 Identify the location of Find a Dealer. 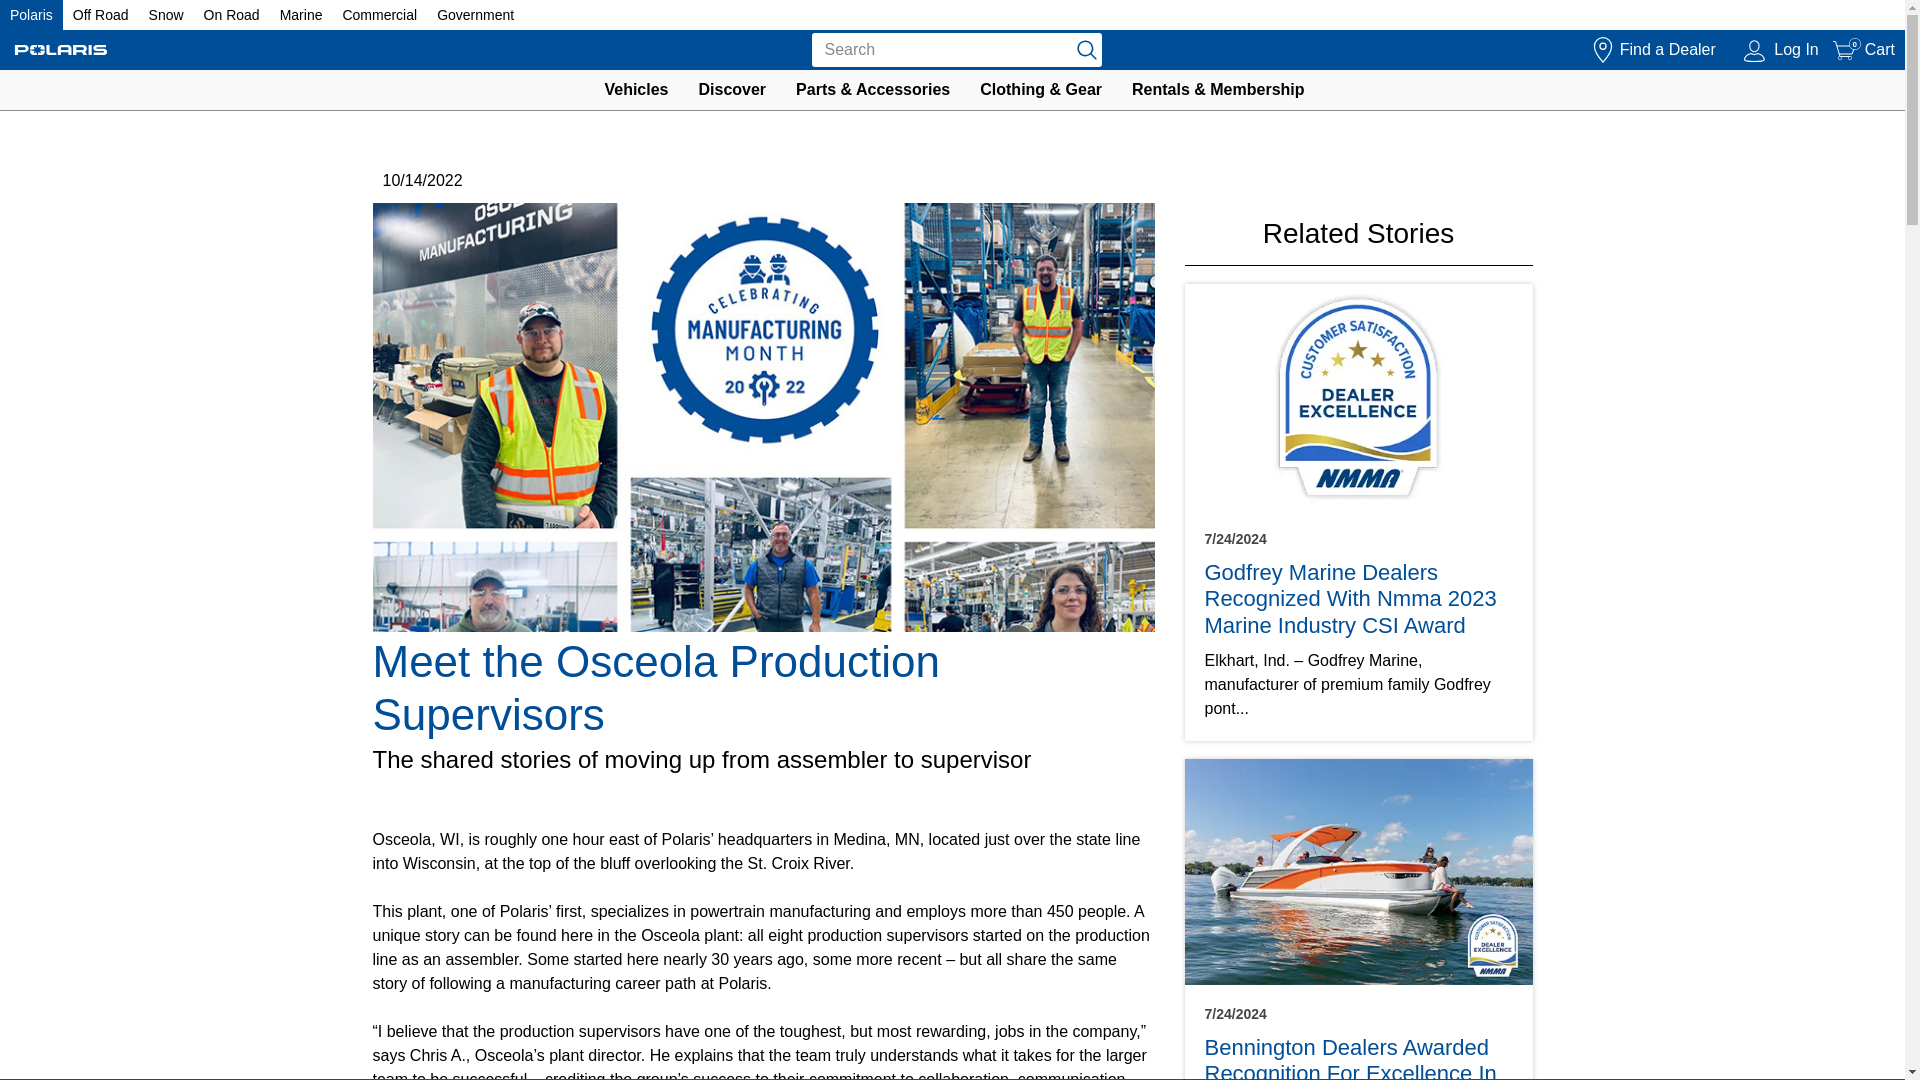
(1652, 50).